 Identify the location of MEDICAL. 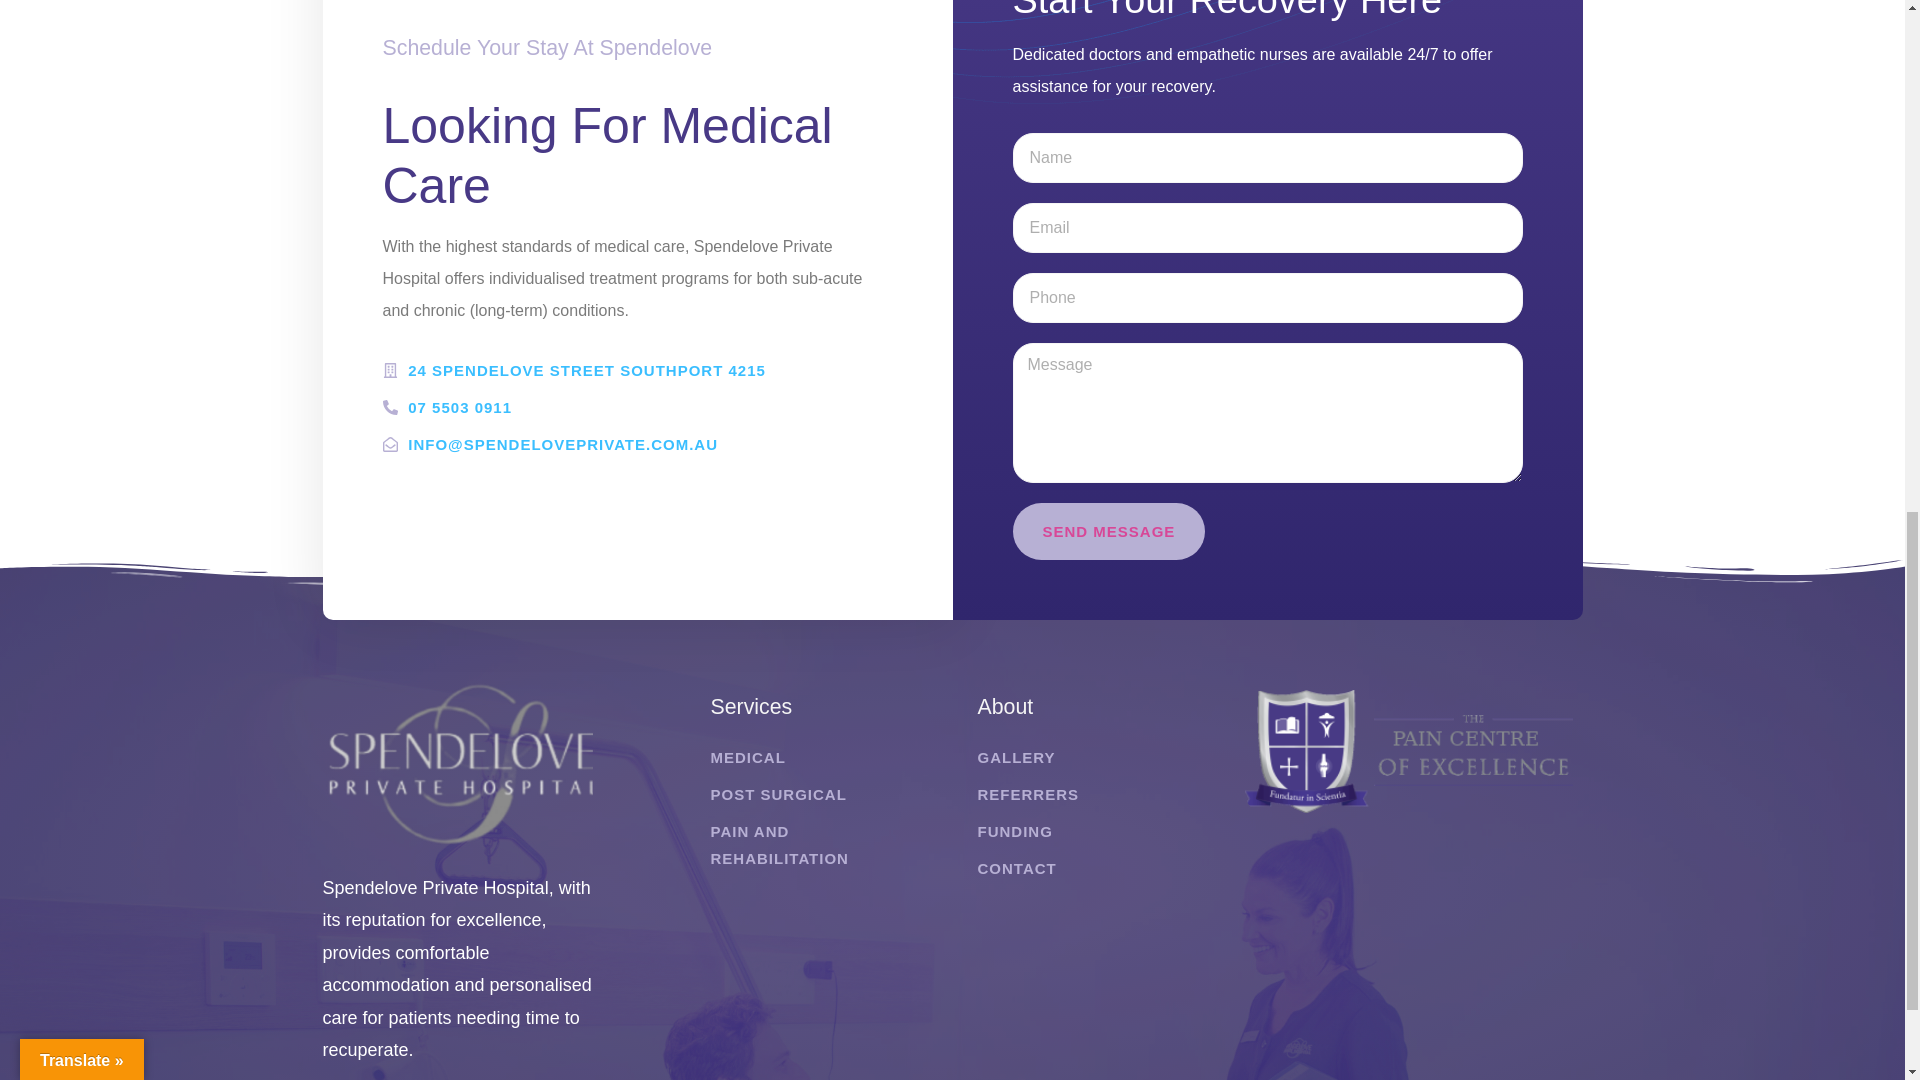
(748, 758).